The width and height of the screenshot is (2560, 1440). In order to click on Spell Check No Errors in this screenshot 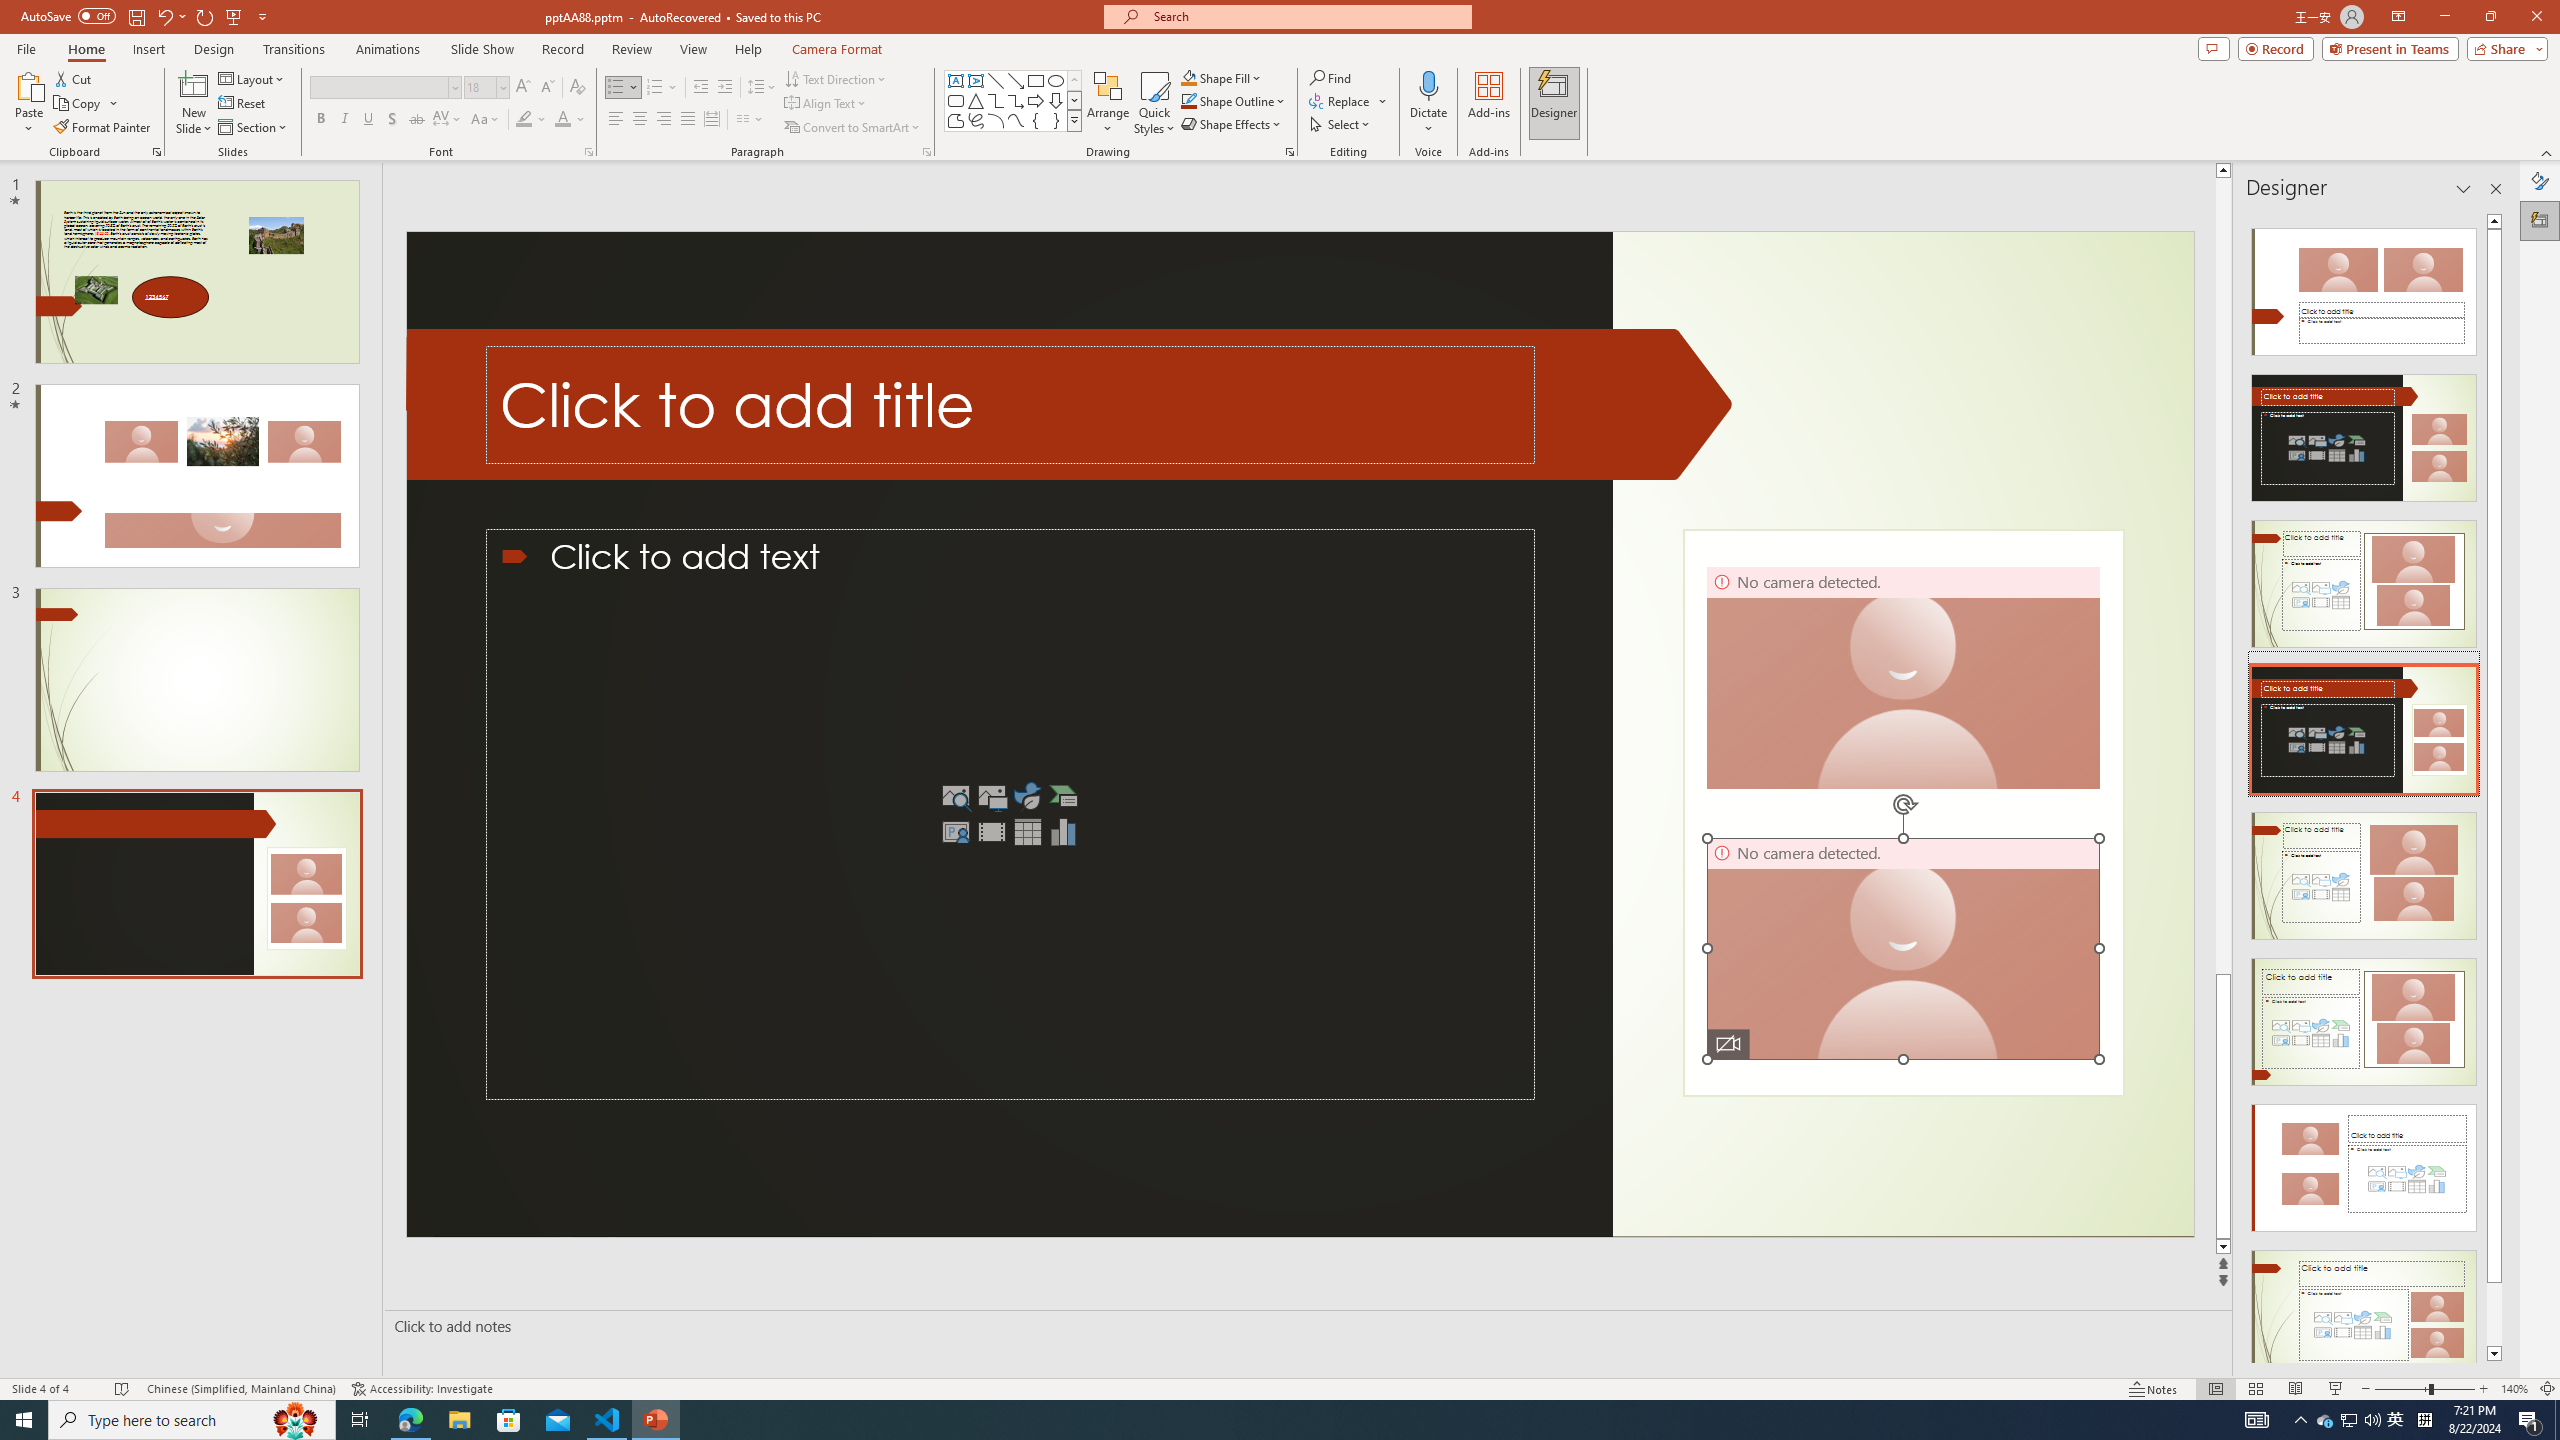, I will do `click(122, 1389)`.